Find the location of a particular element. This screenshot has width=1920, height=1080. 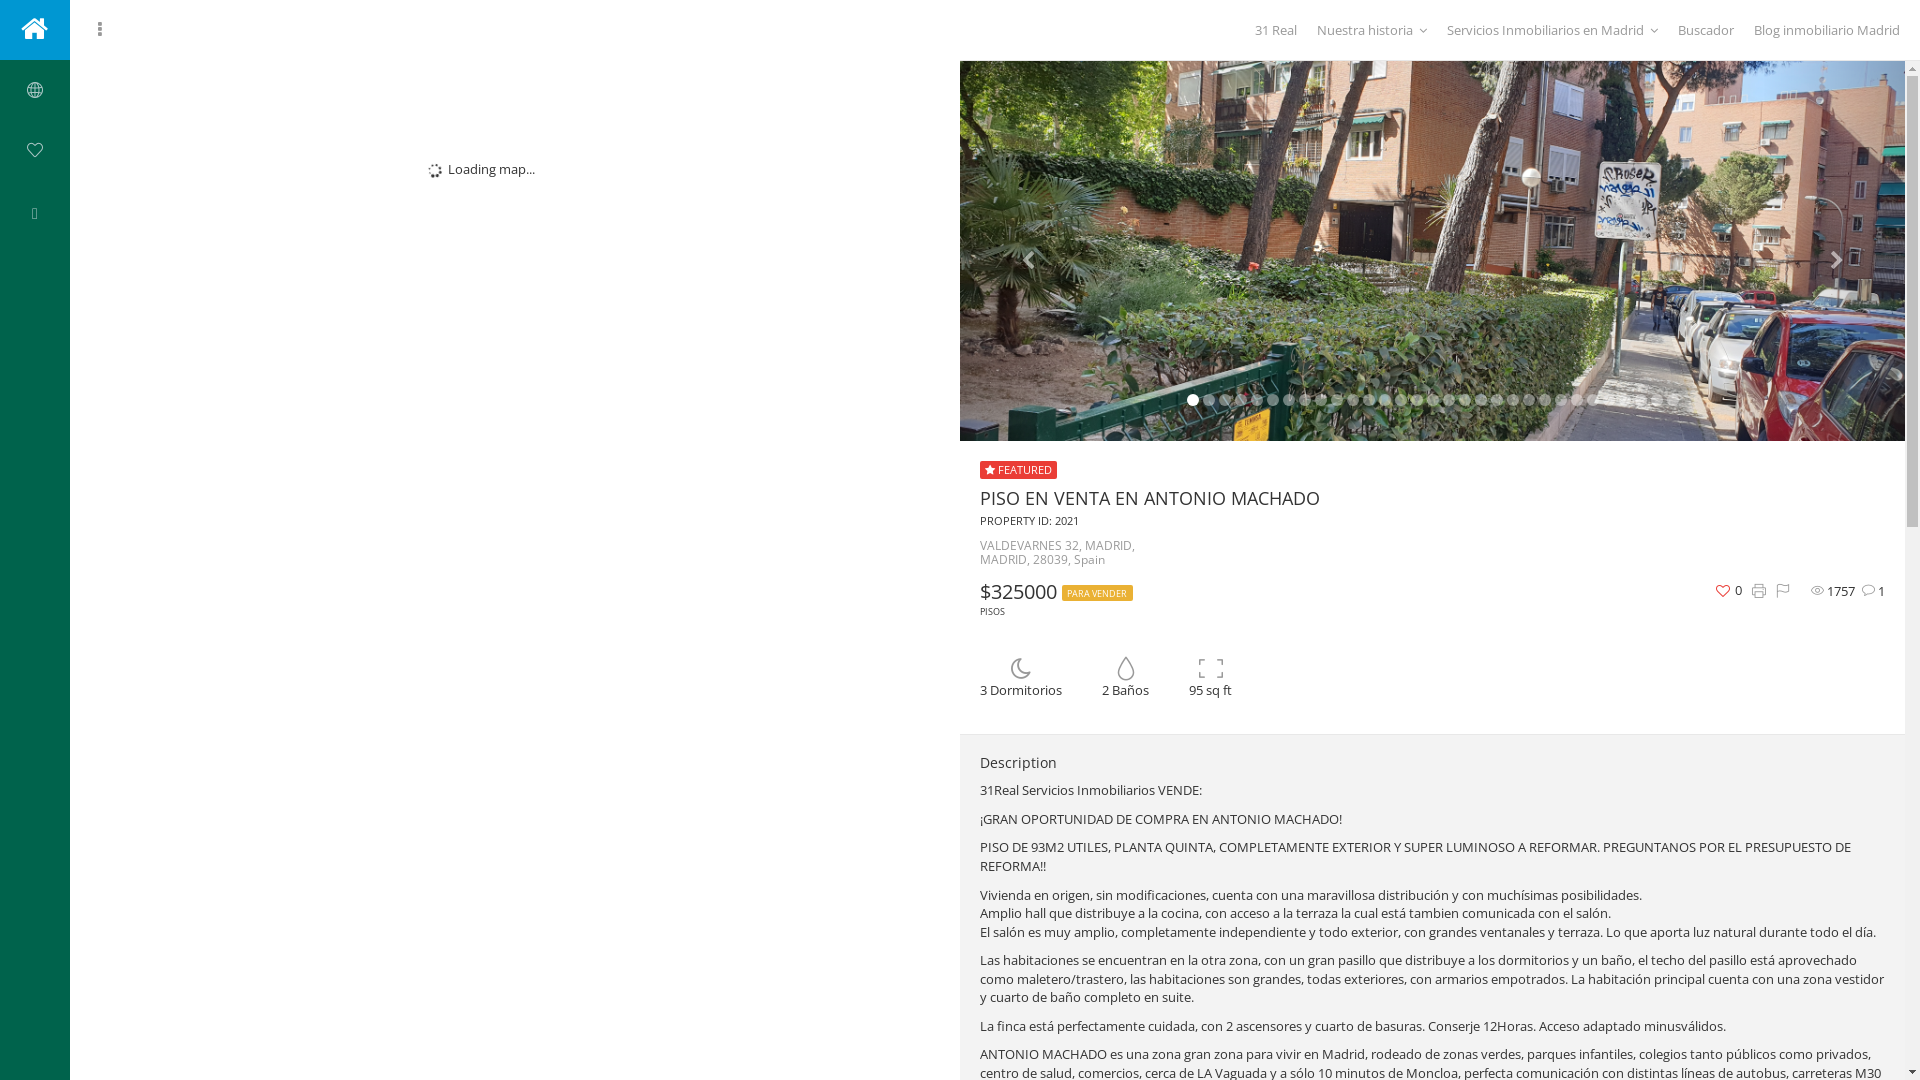

Blog inmobiliario Madrid is located at coordinates (1827, 30).